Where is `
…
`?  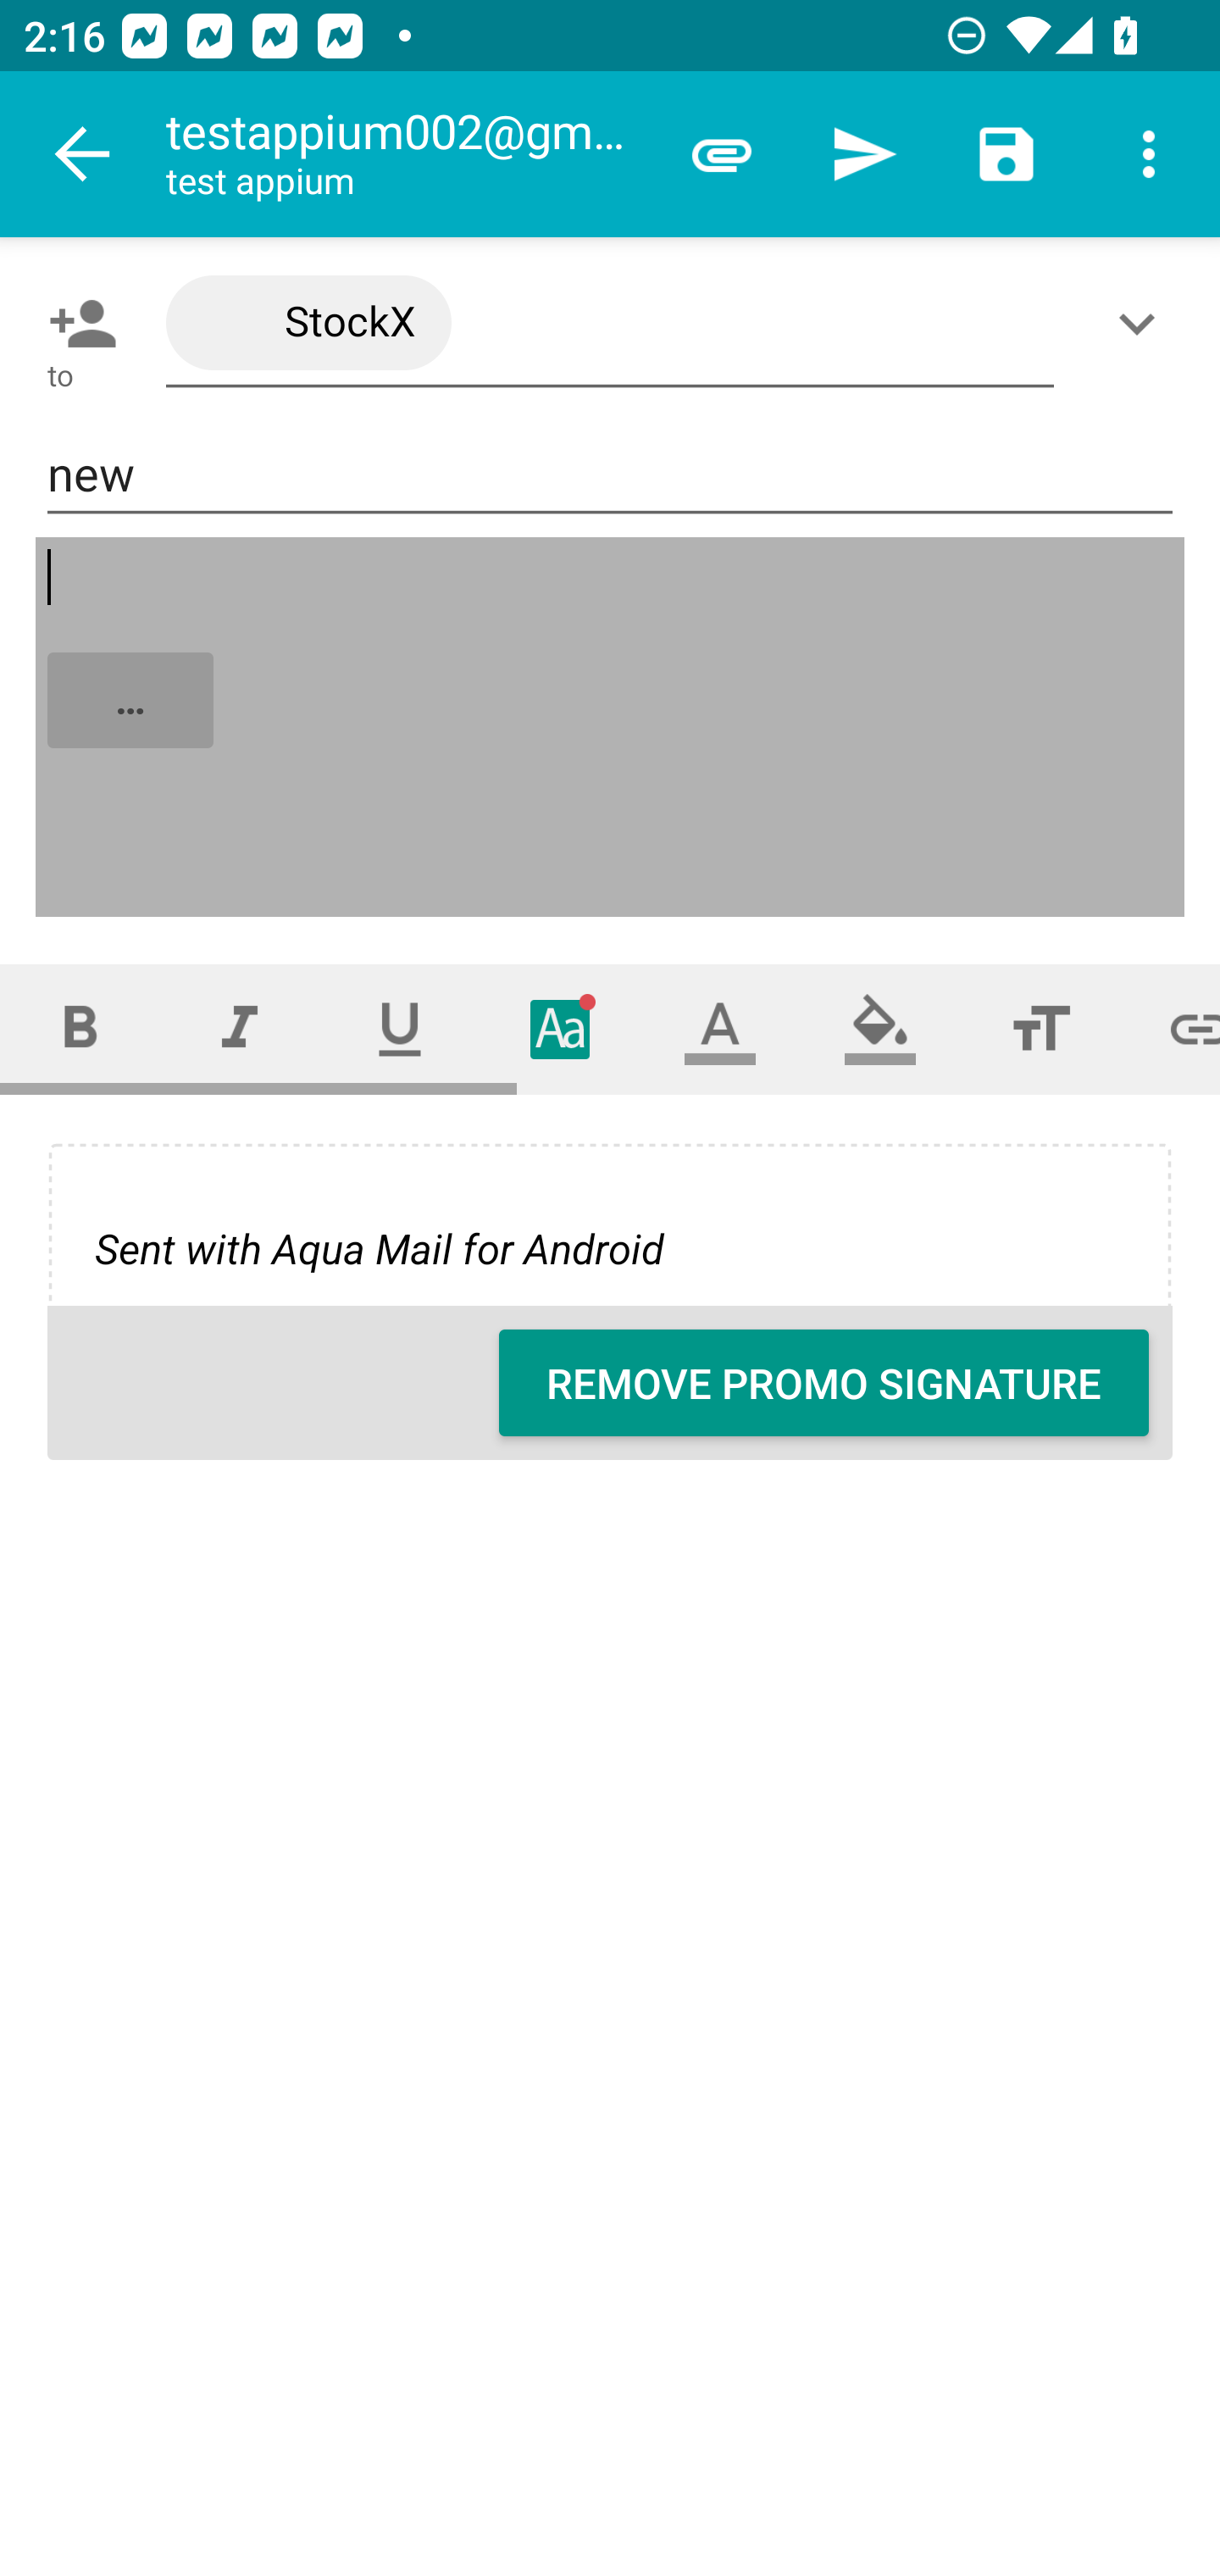 
…
 is located at coordinates (612, 727).